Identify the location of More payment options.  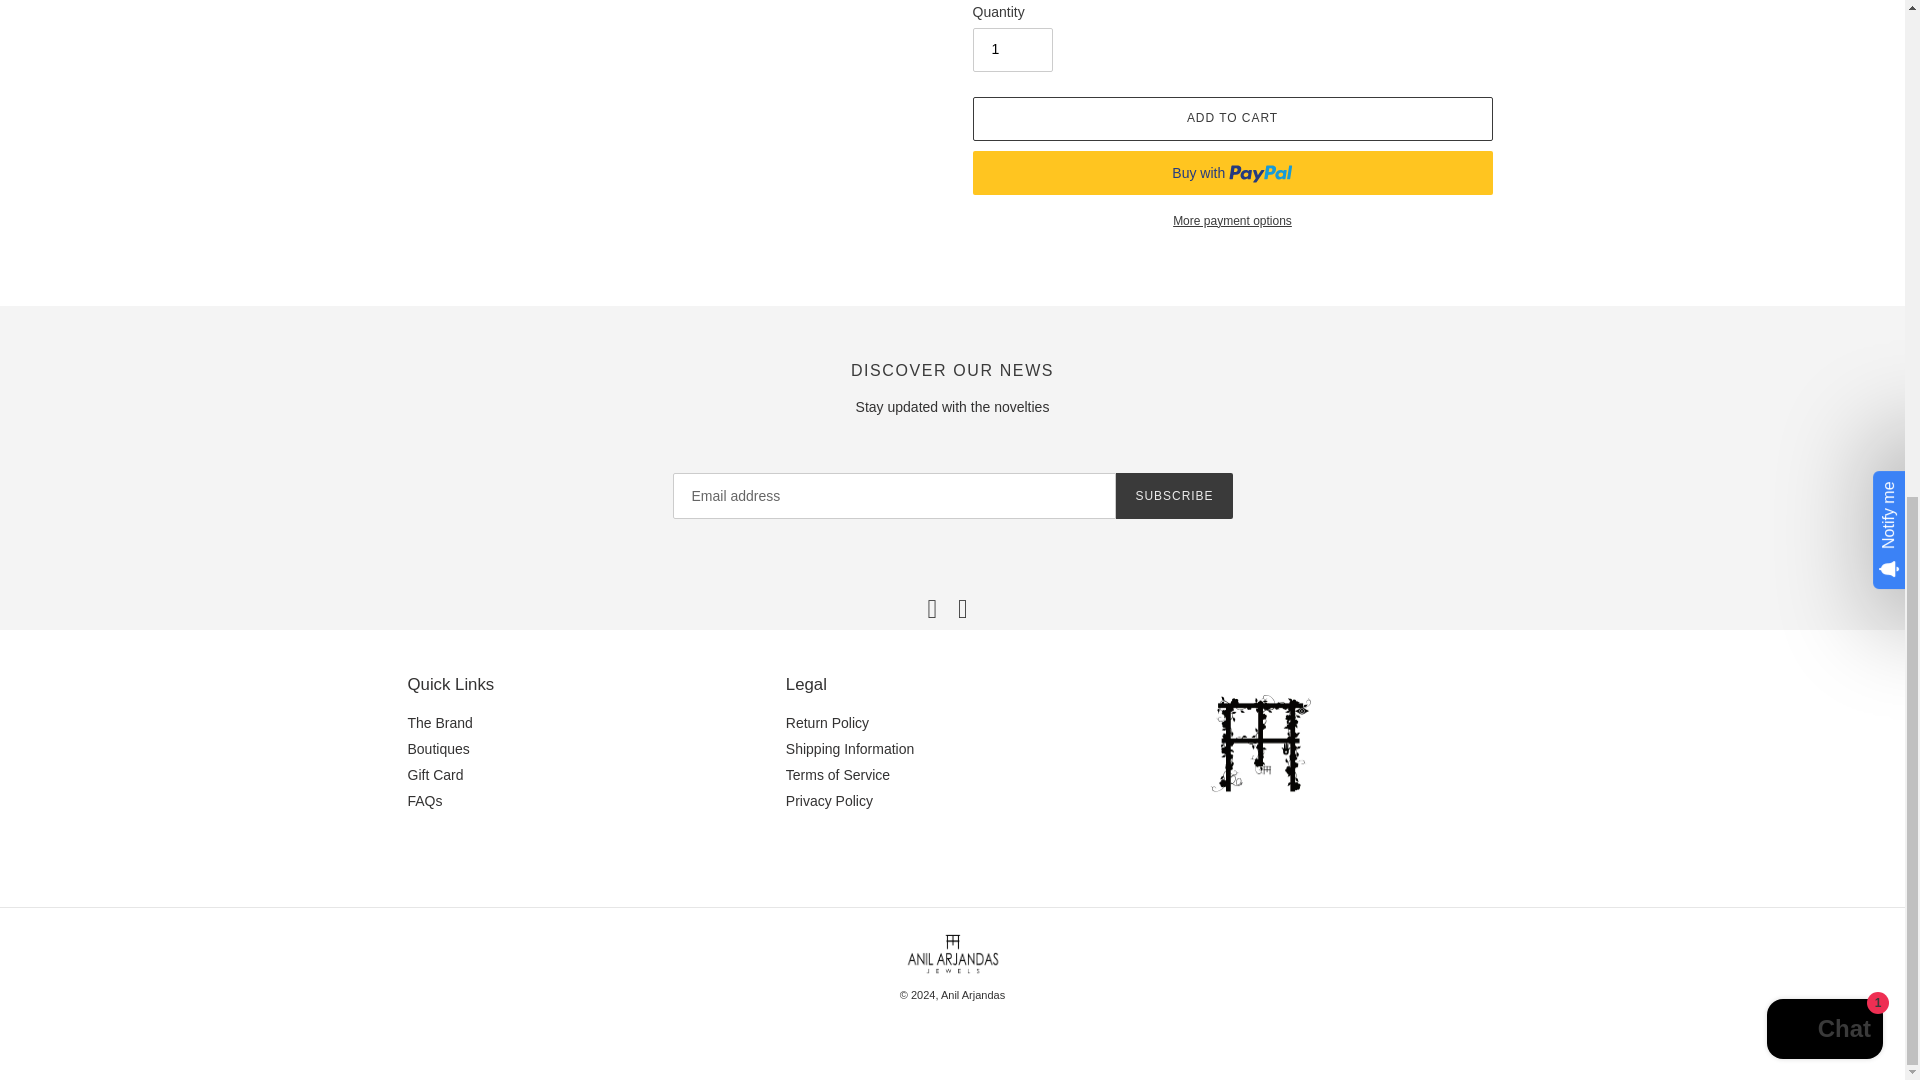
(1231, 220).